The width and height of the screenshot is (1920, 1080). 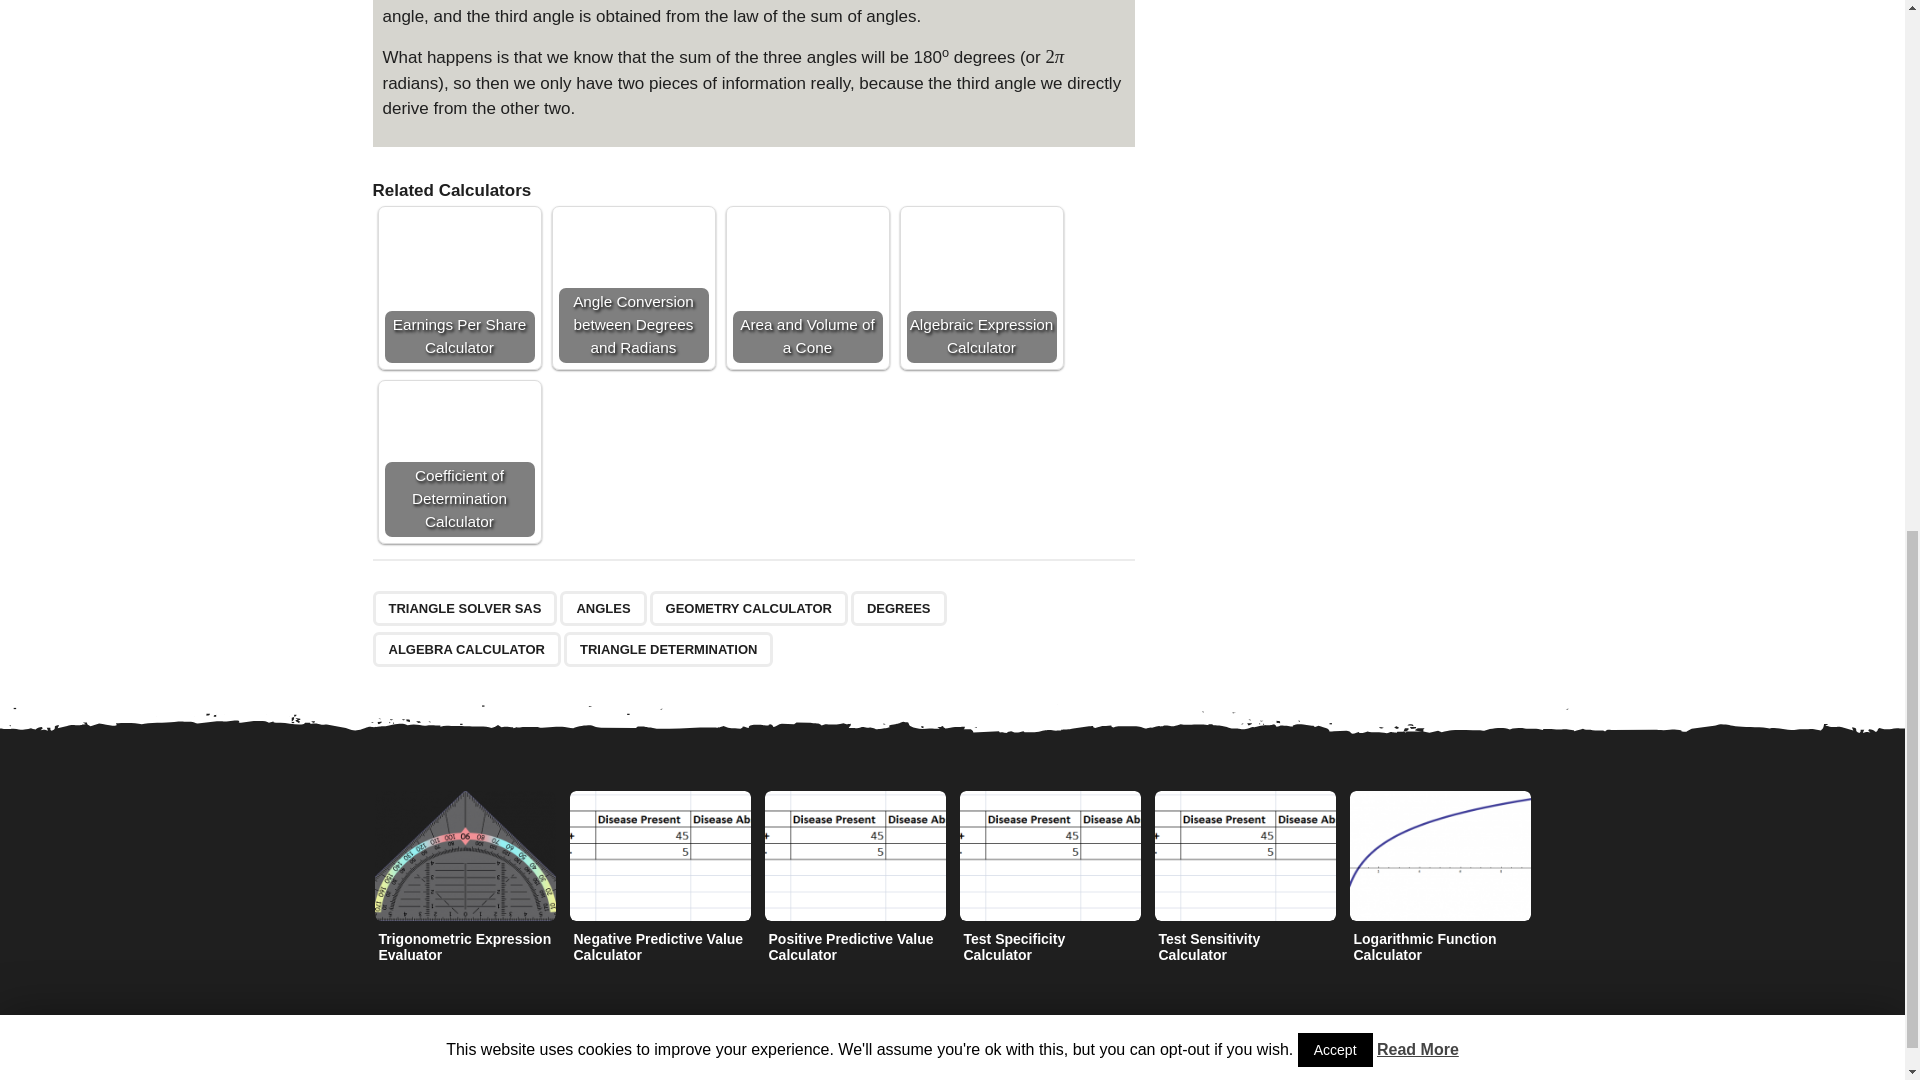 What do you see at coordinates (458, 461) in the screenshot?
I see `Coefficient of Determination Calculator` at bounding box center [458, 461].